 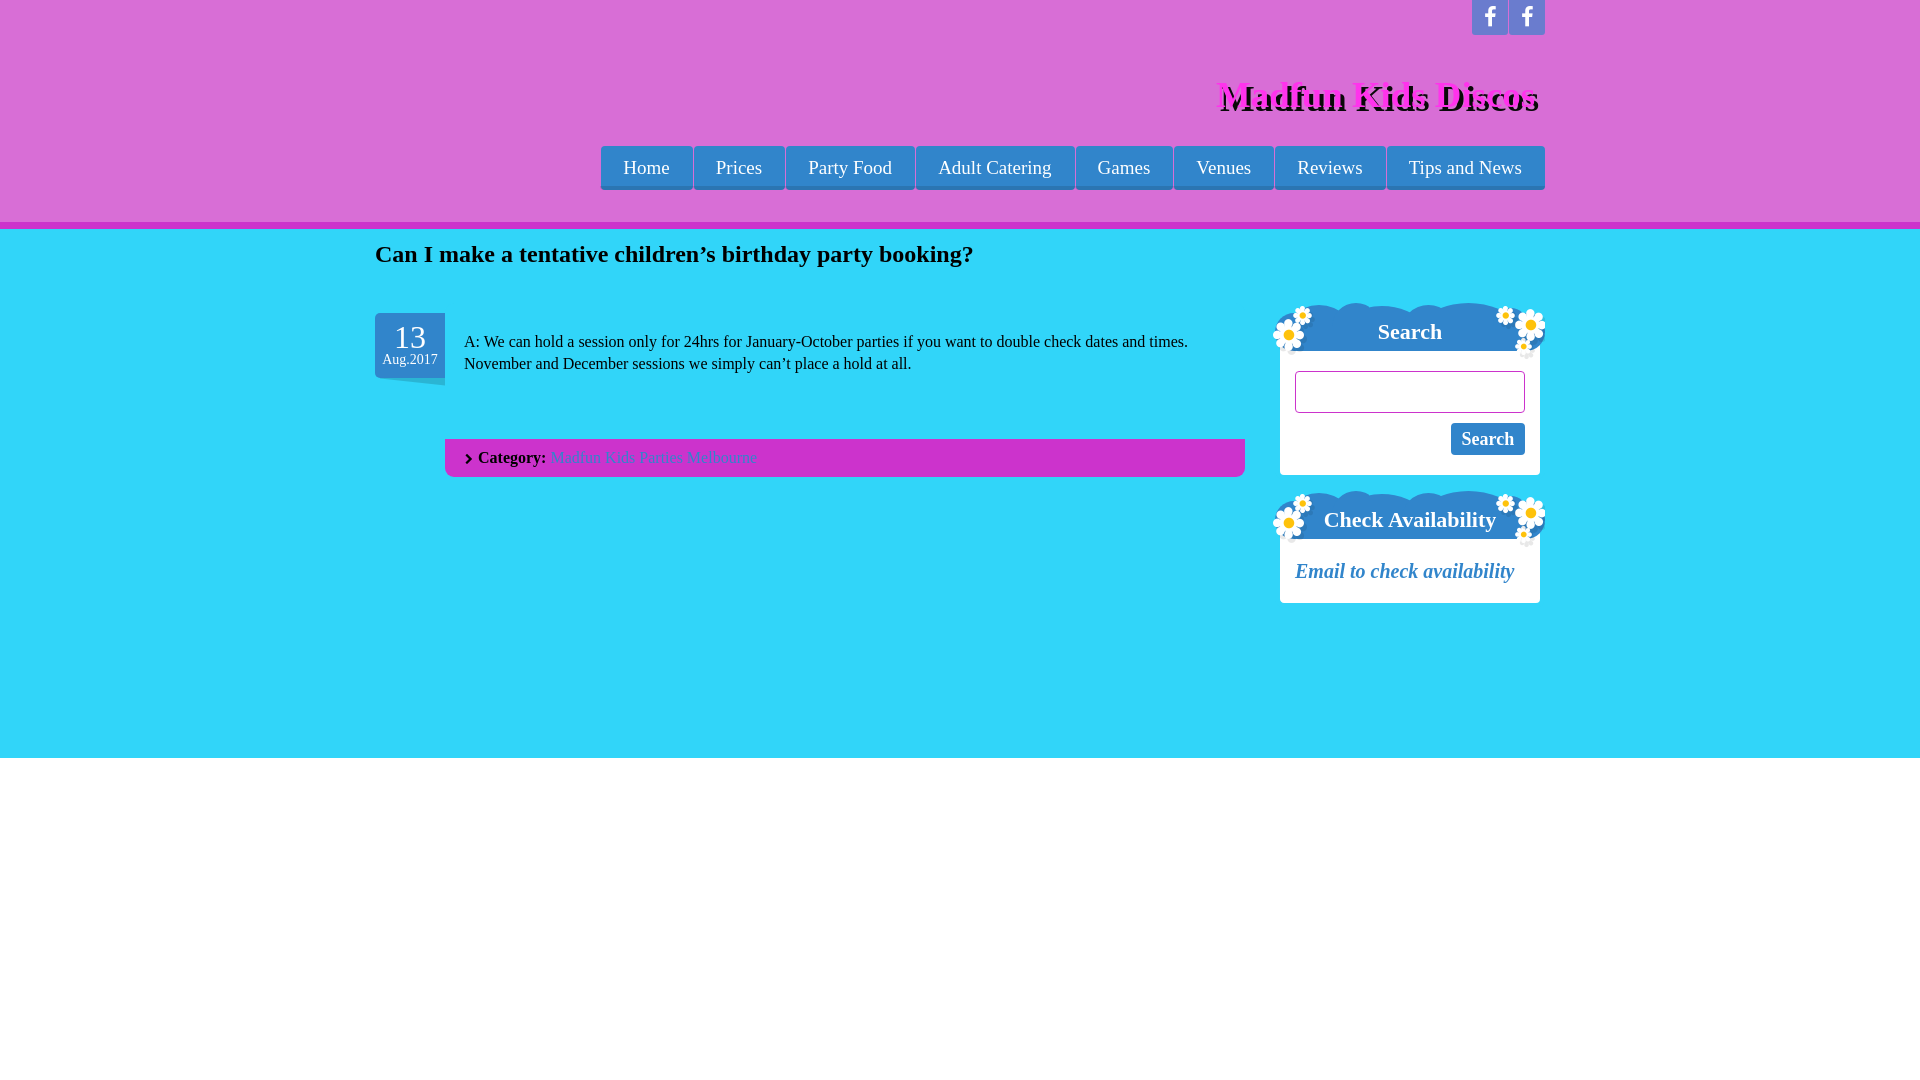 What do you see at coordinates (1466, 168) in the screenshot?
I see `Tips and News` at bounding box center [1466, 168].